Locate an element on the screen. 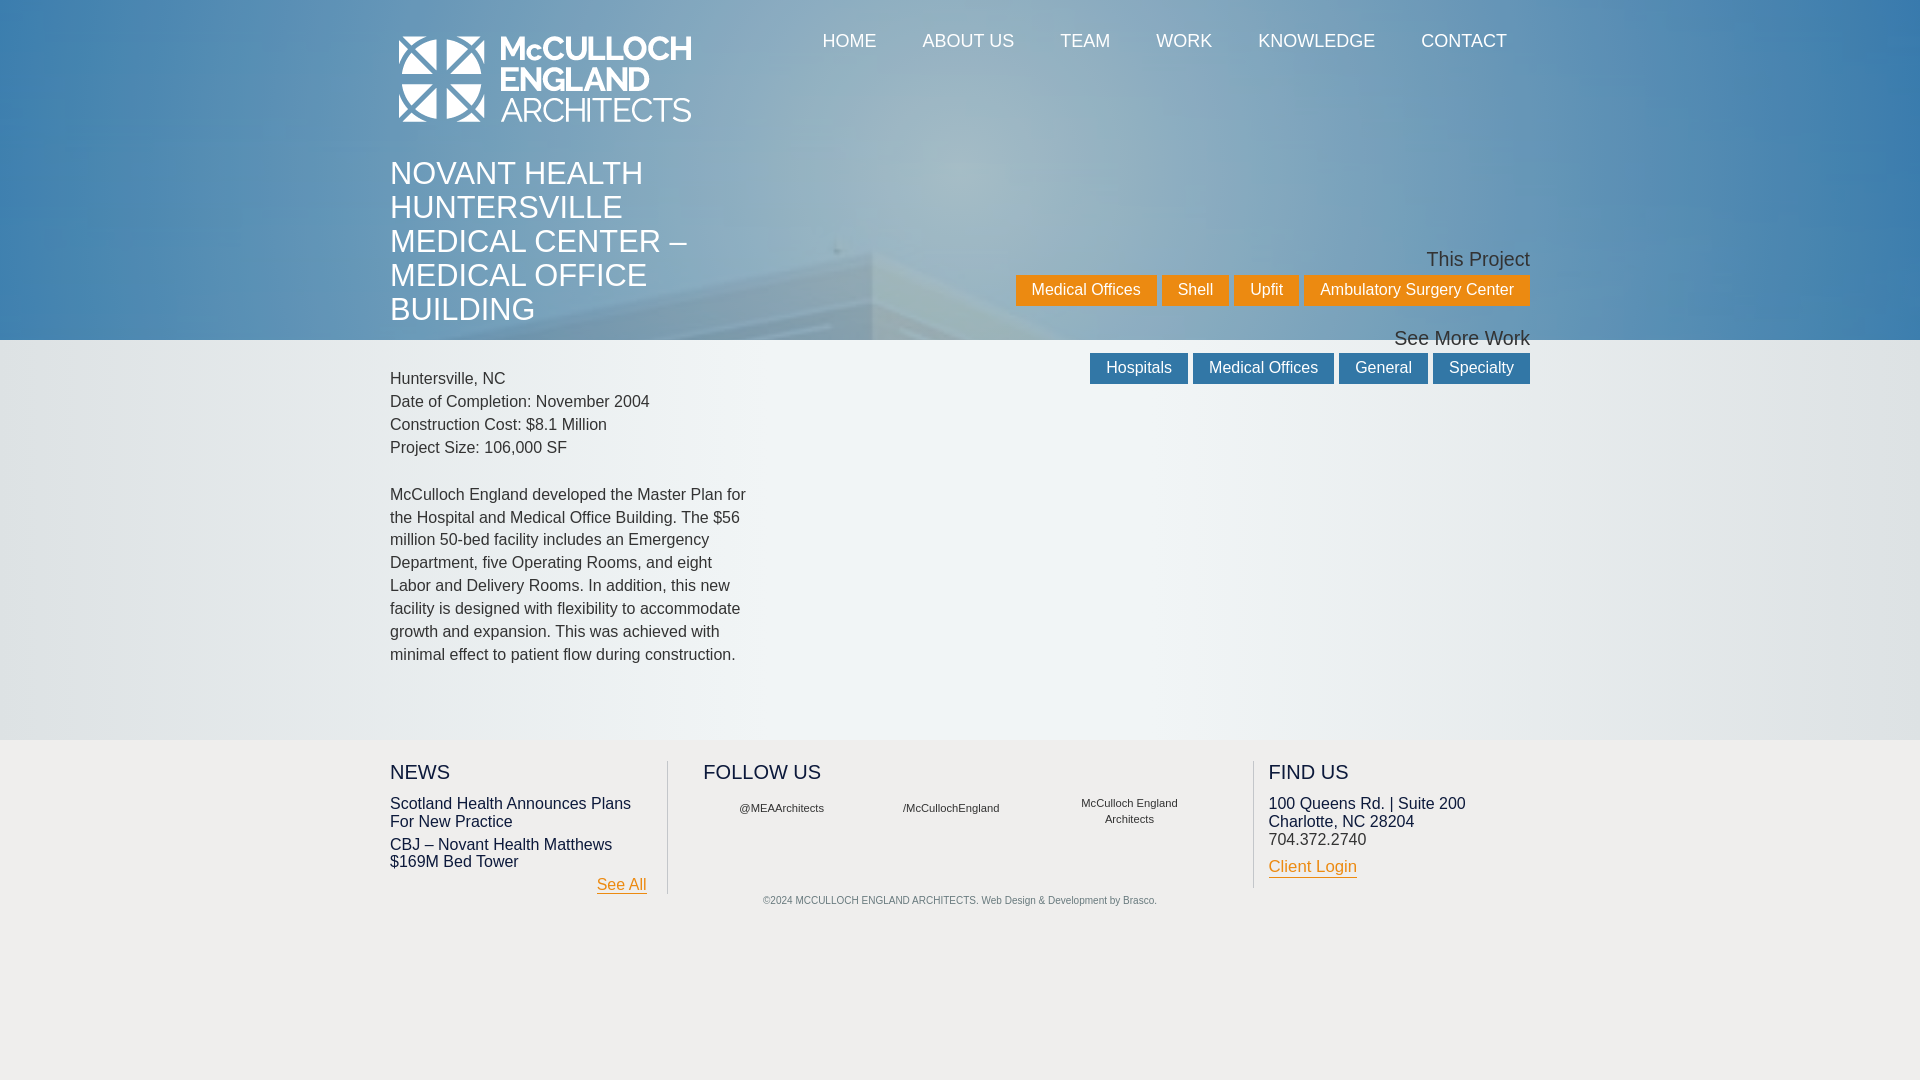 The height and width of the screenshot is (1080, 1920). General is located at coordinates (1383, 368).